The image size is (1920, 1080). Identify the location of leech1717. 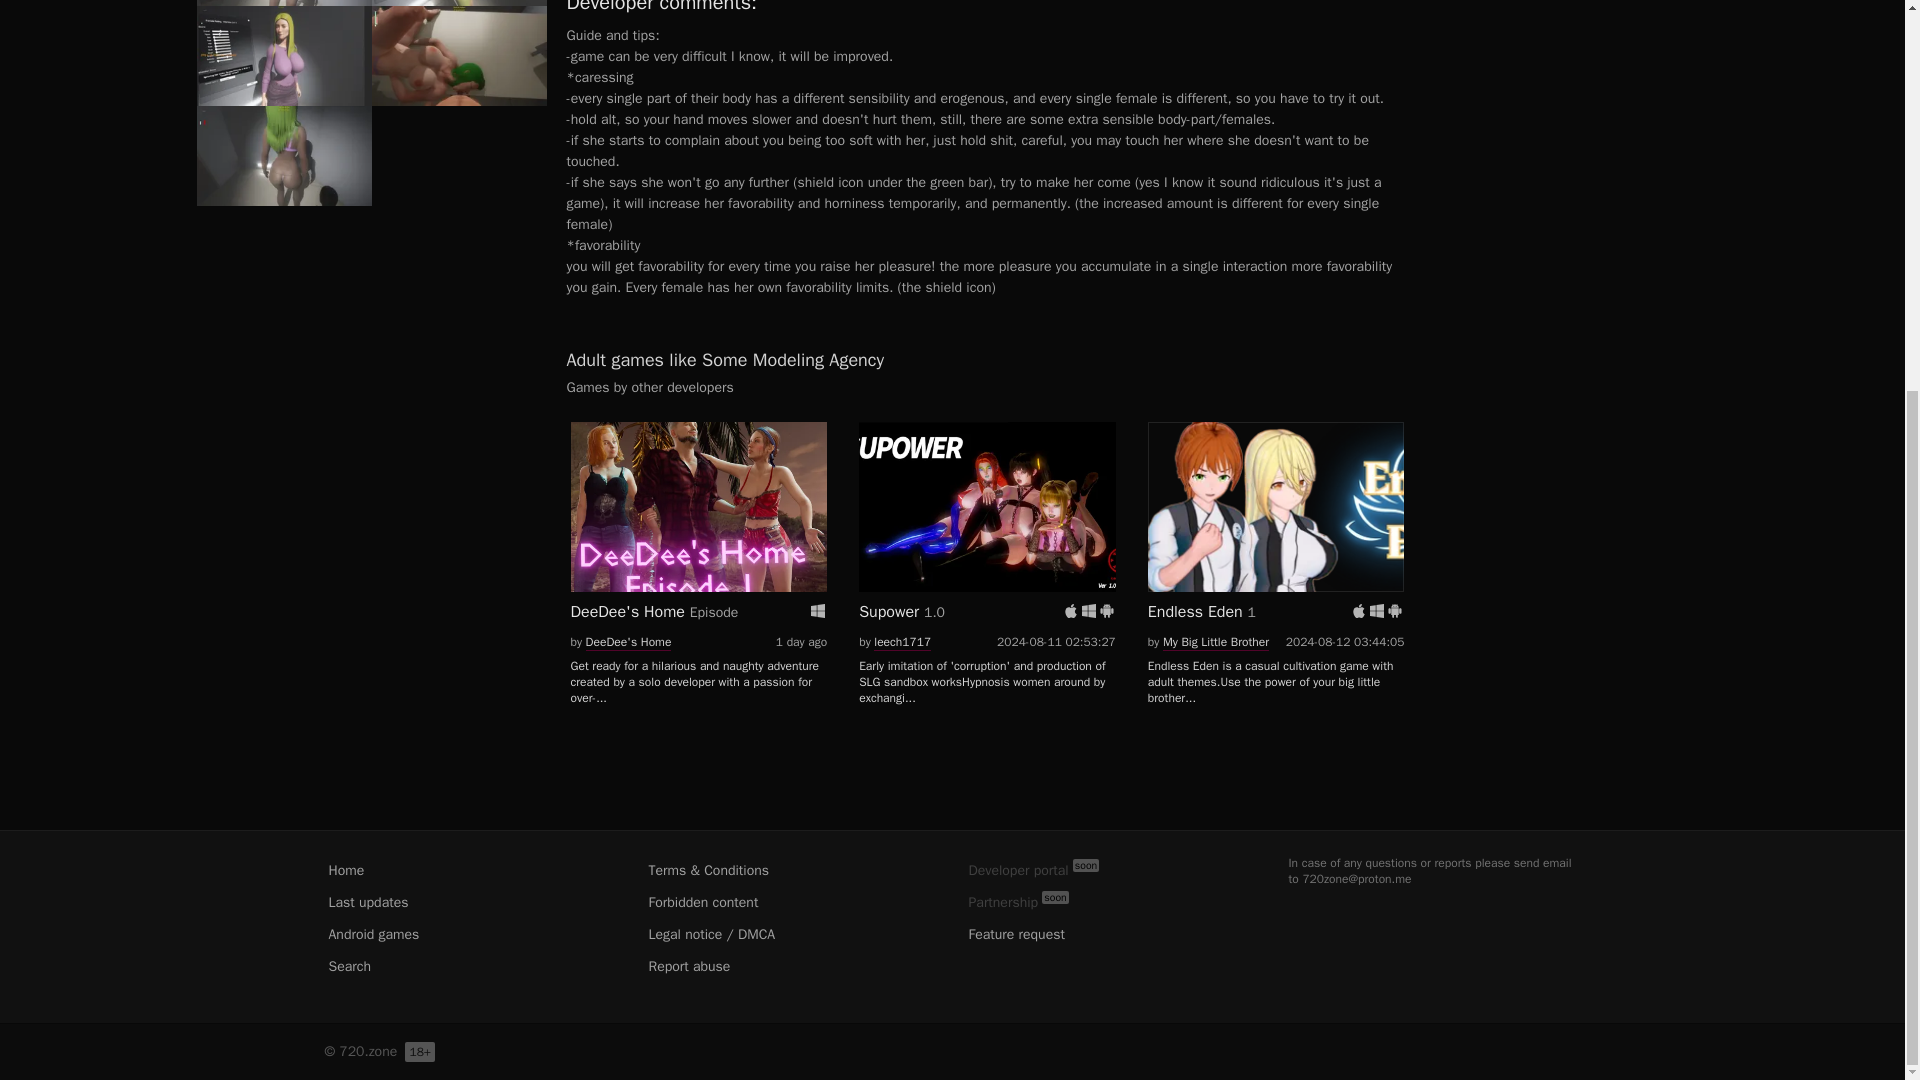
(902, 642).